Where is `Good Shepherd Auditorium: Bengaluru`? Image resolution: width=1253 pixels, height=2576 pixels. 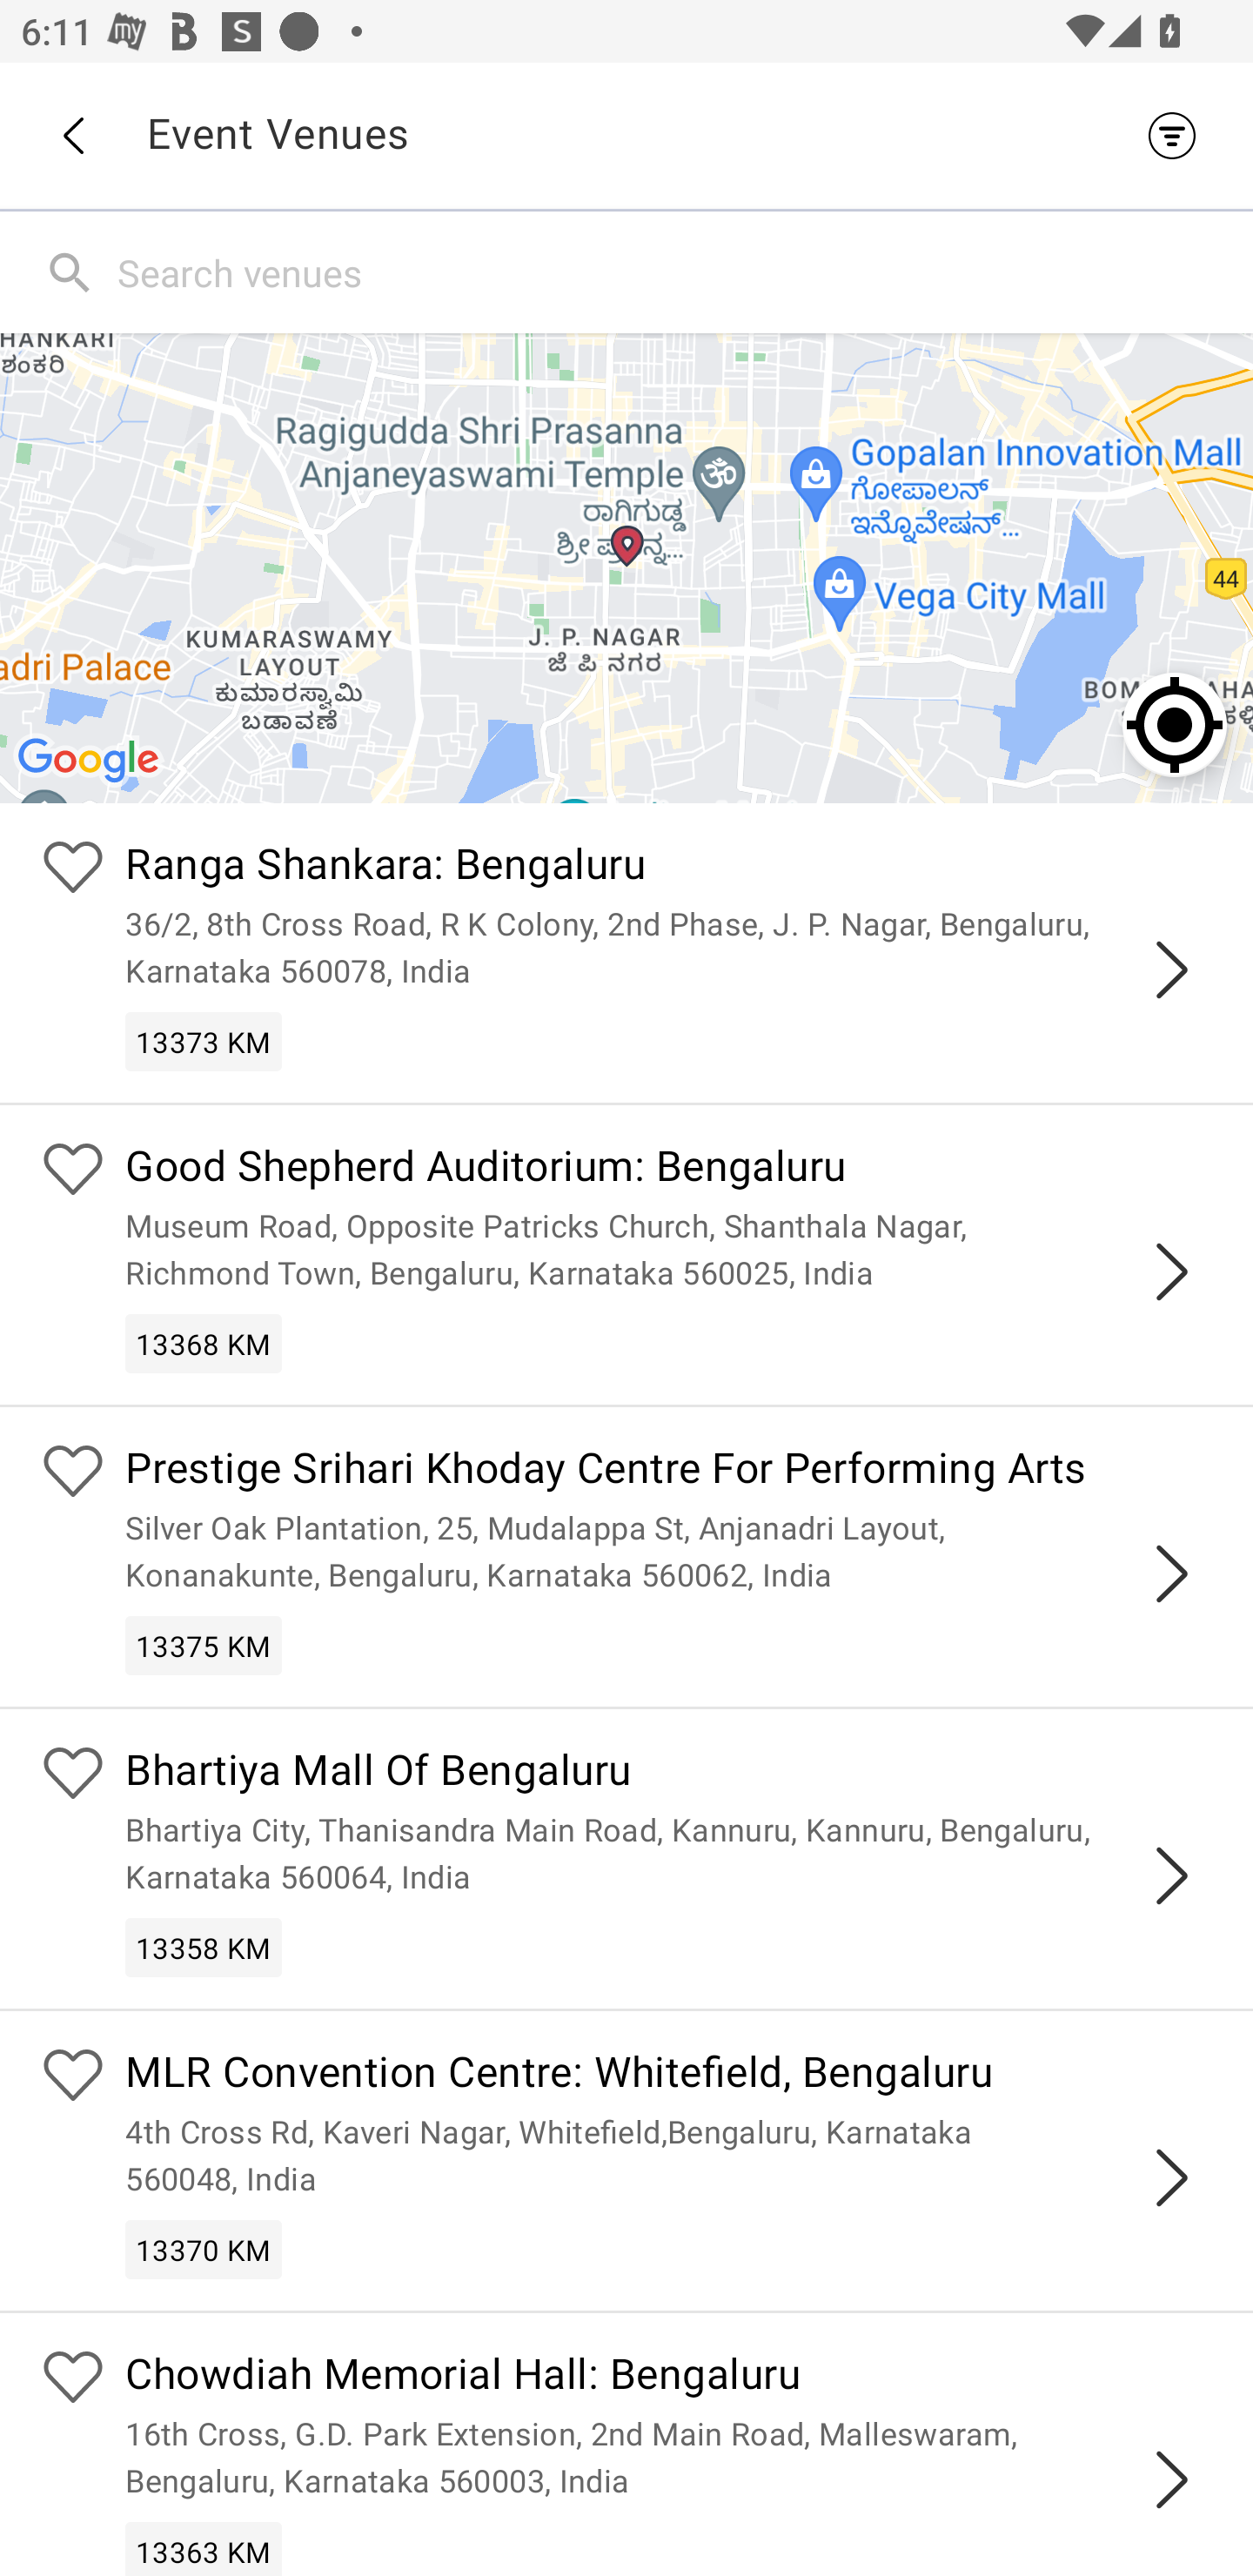
Good Shepherd Auditorium: Bengaluru is located at coordinates (668, 1170).